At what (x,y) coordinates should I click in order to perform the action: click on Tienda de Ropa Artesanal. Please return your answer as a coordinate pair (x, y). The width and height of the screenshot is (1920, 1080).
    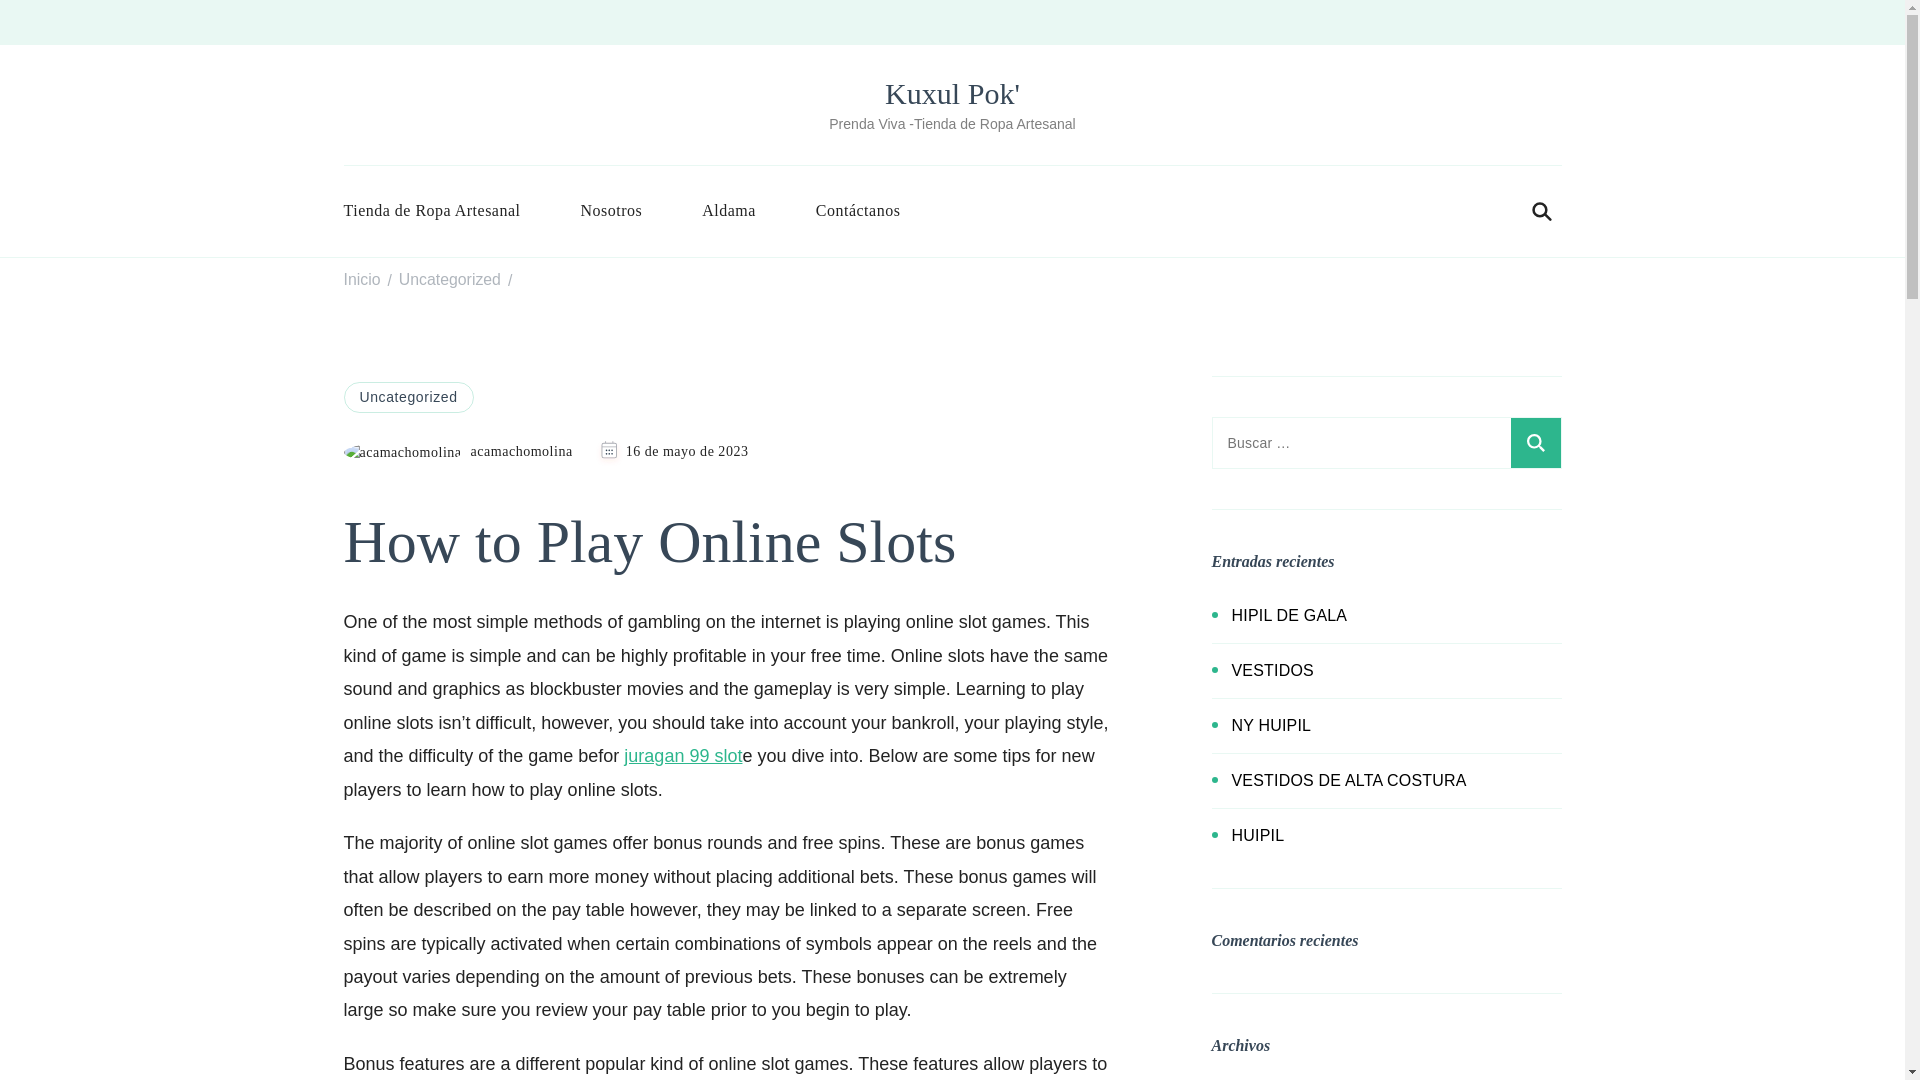
    Looking at the image, I should click on (447, 210).